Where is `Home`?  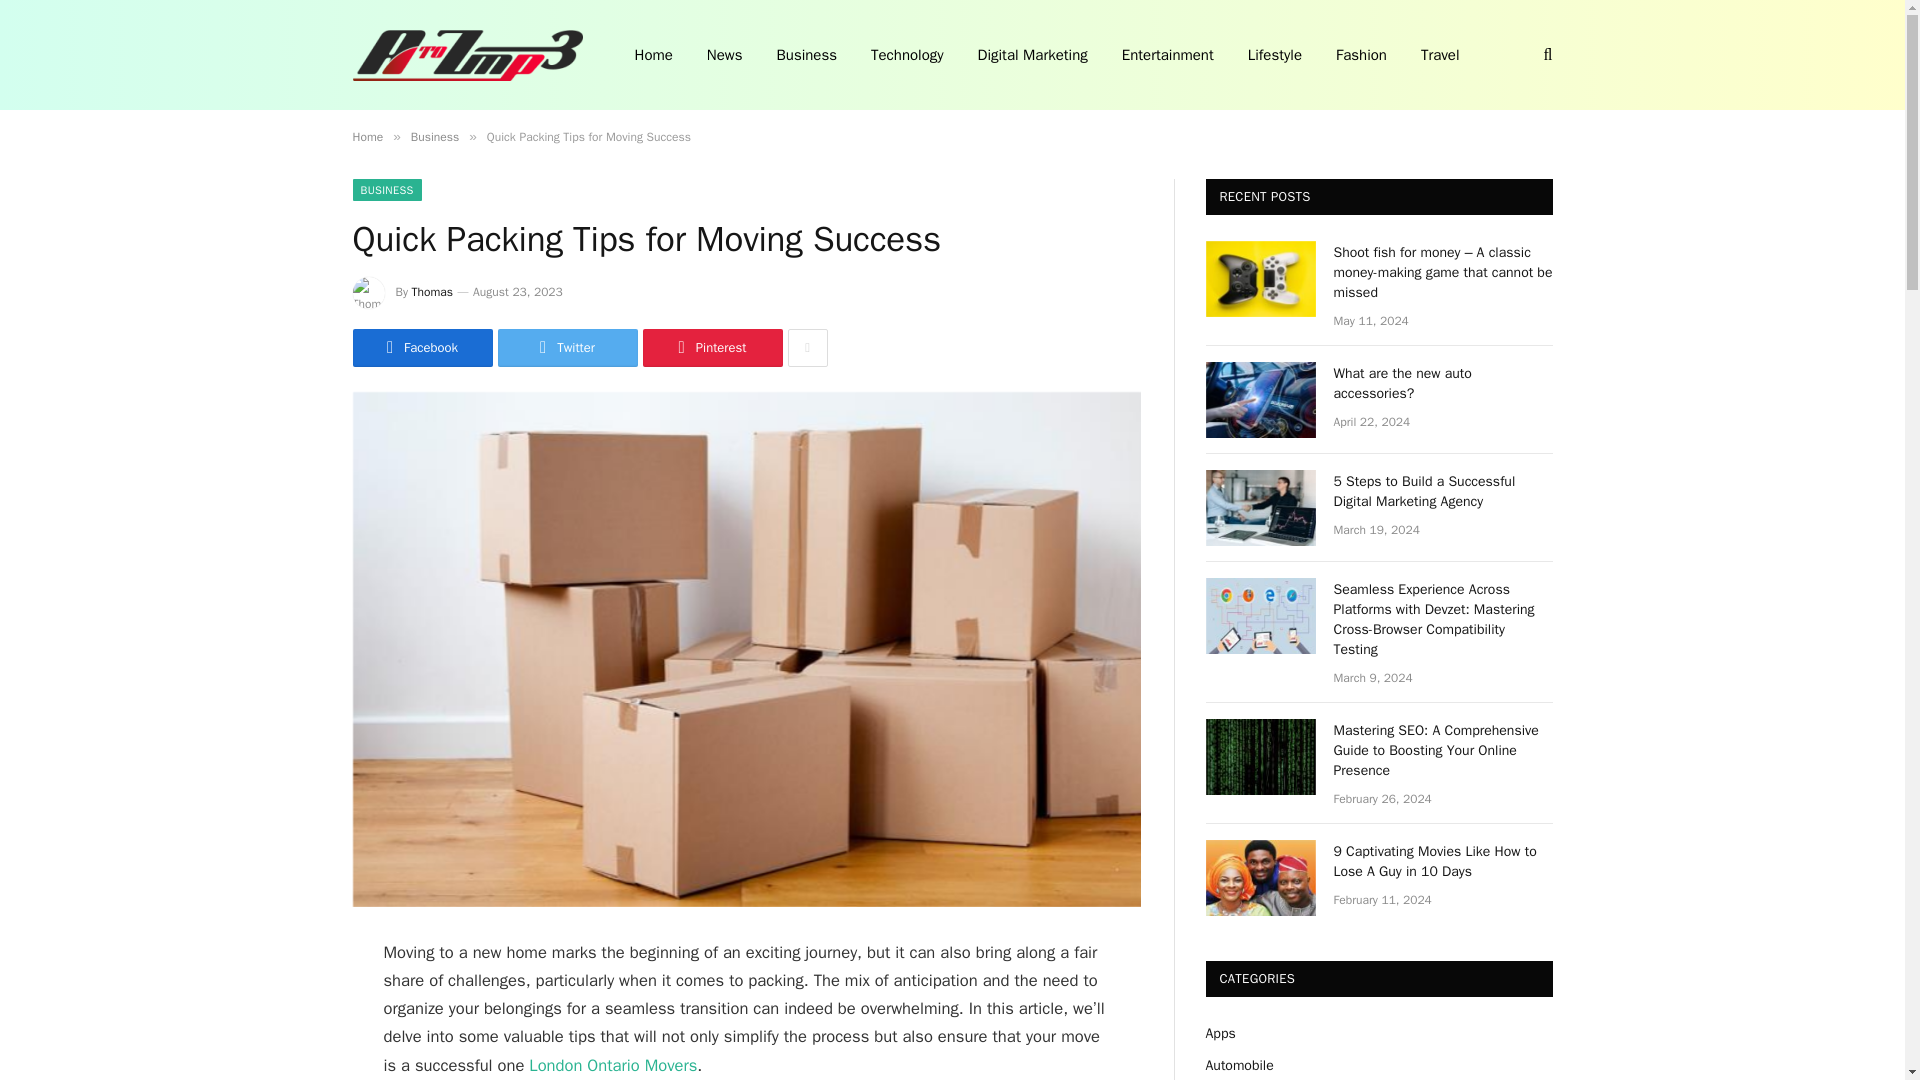
Home is located at coordinates (366, 136).